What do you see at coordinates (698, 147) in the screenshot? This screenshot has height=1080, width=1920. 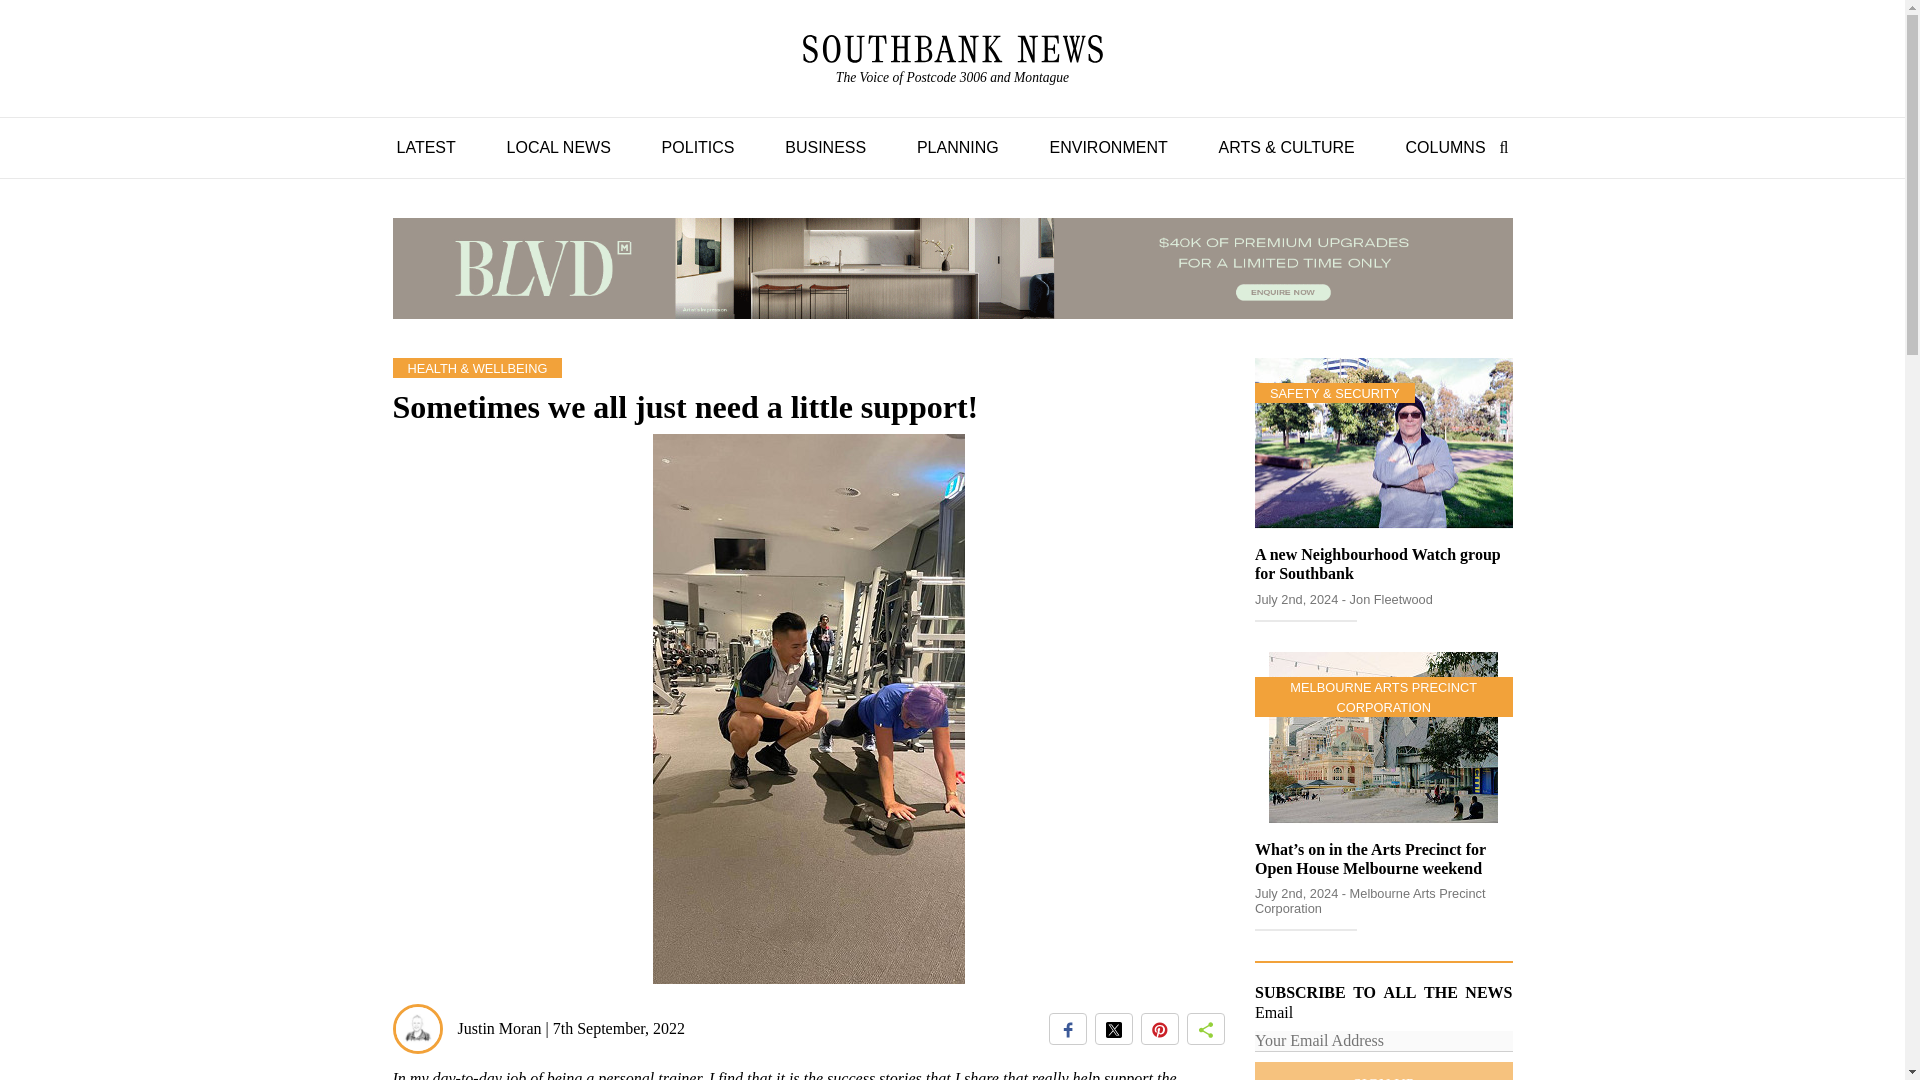 I see `LOCAL NEWS` at bounding box center [698, 147].